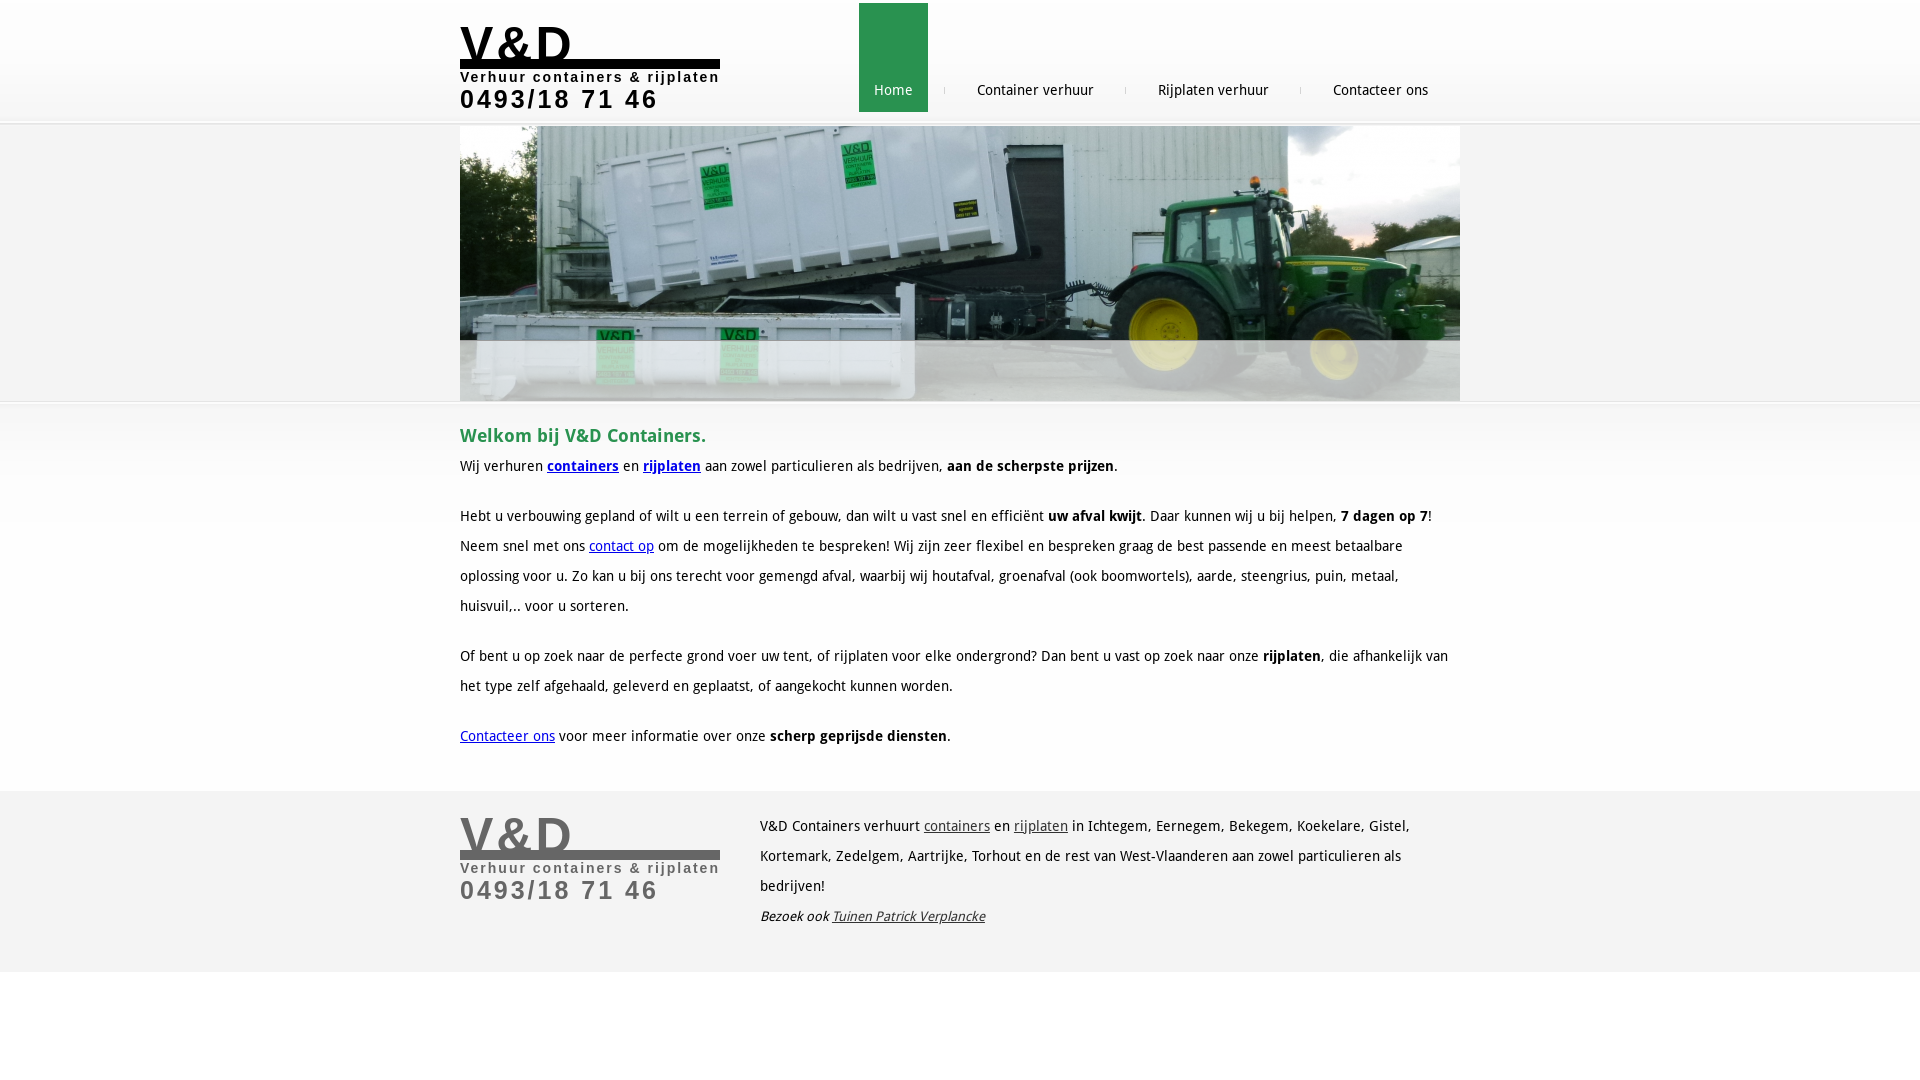 This screenshot has width=1920, height=1080. What do you see at coordinates (894, 58) in the screenshot?
I see `Home` at bounding box center [894, 58].